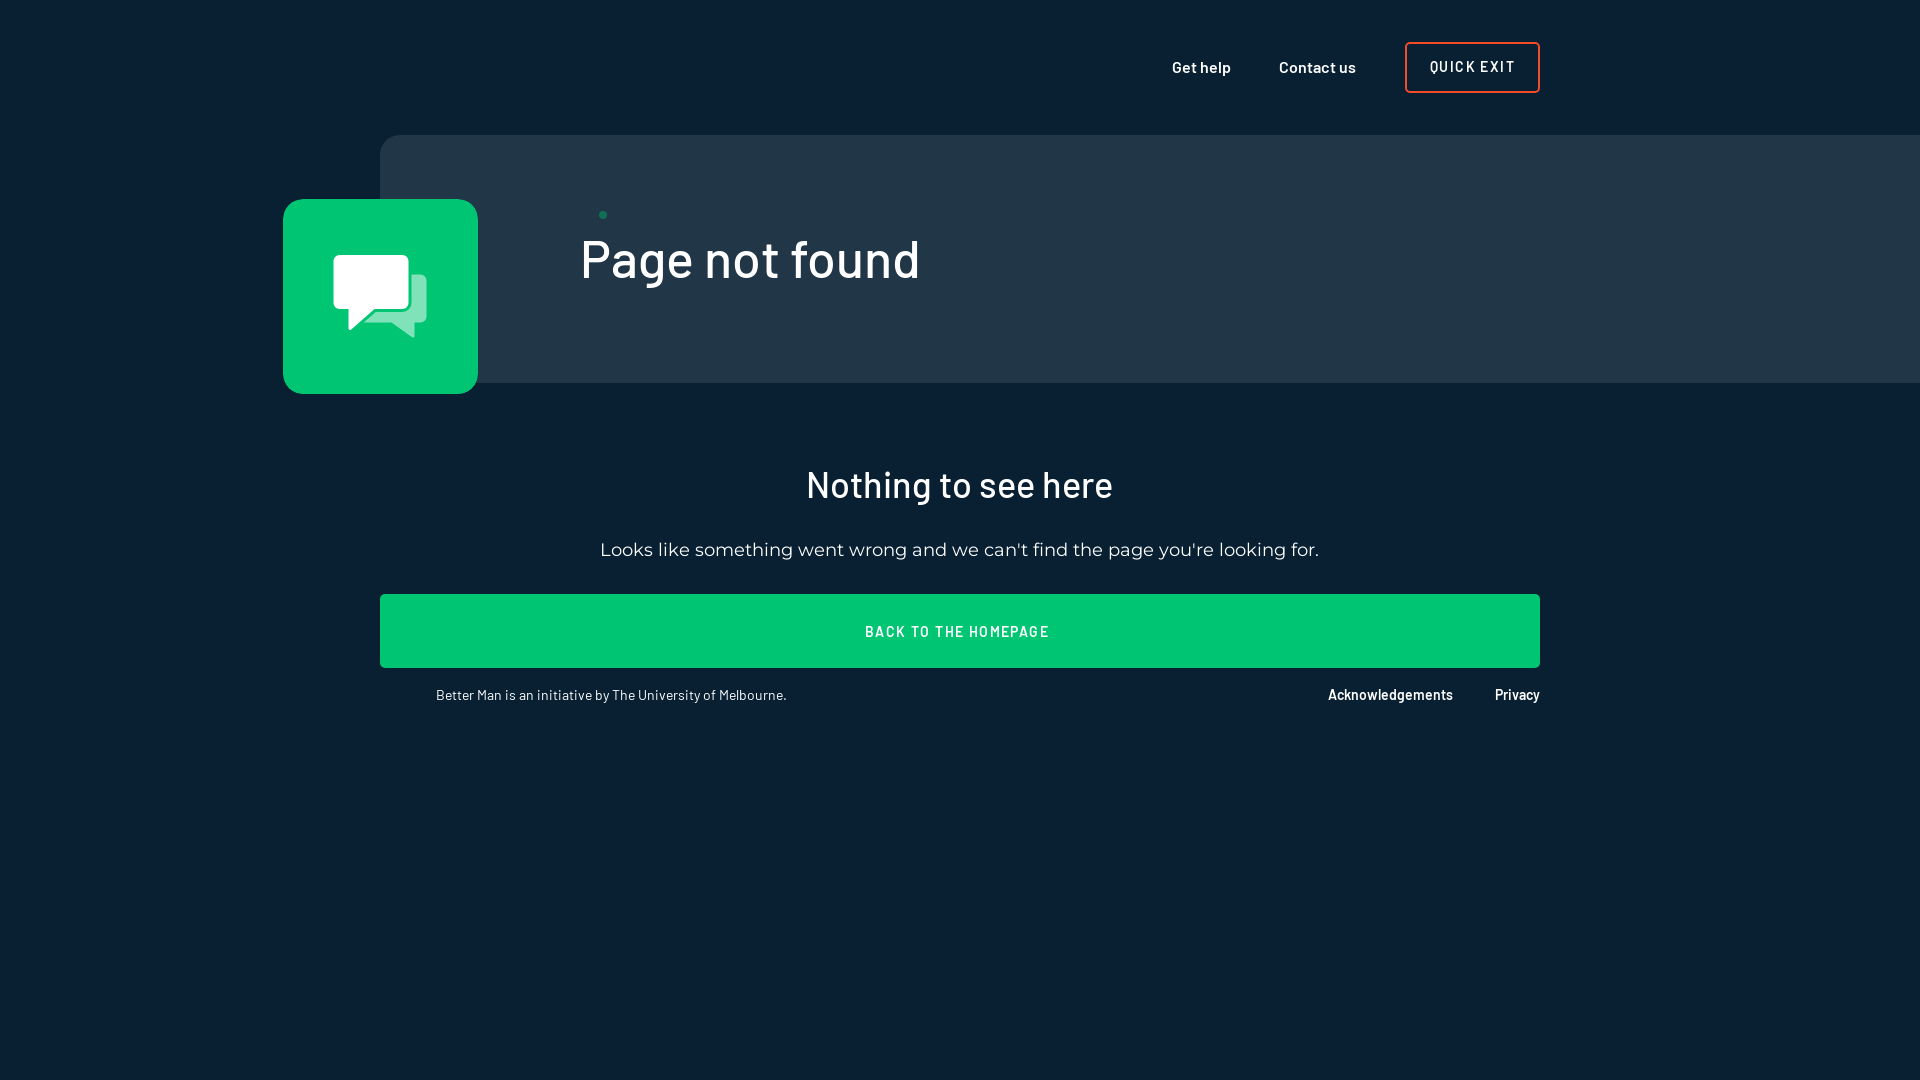  What do you see at coordinates (1472, 67) in the screenshot?
I see `QUICK EXIT` at bounding box center [1472, 67].